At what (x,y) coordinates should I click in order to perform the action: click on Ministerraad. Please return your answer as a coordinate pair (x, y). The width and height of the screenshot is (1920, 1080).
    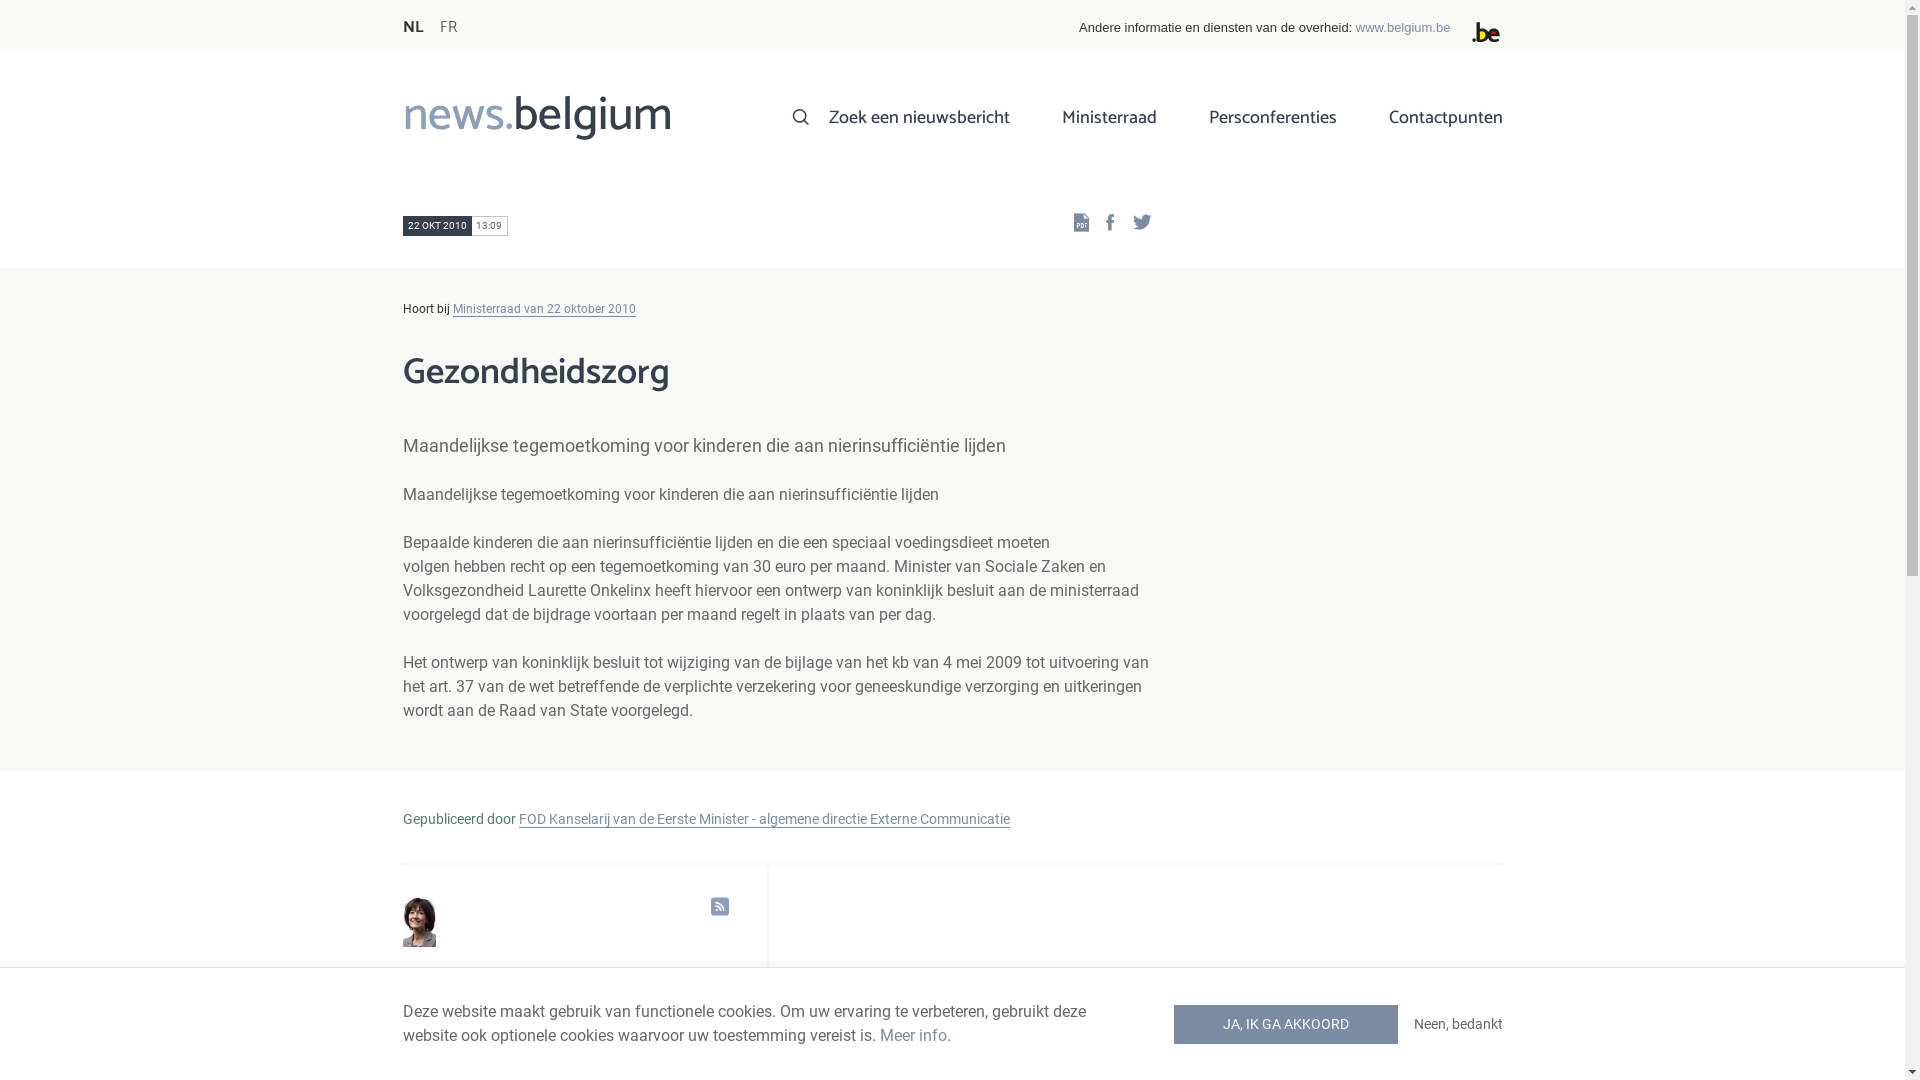
    Looking at the image, I should click on (1110, 126).